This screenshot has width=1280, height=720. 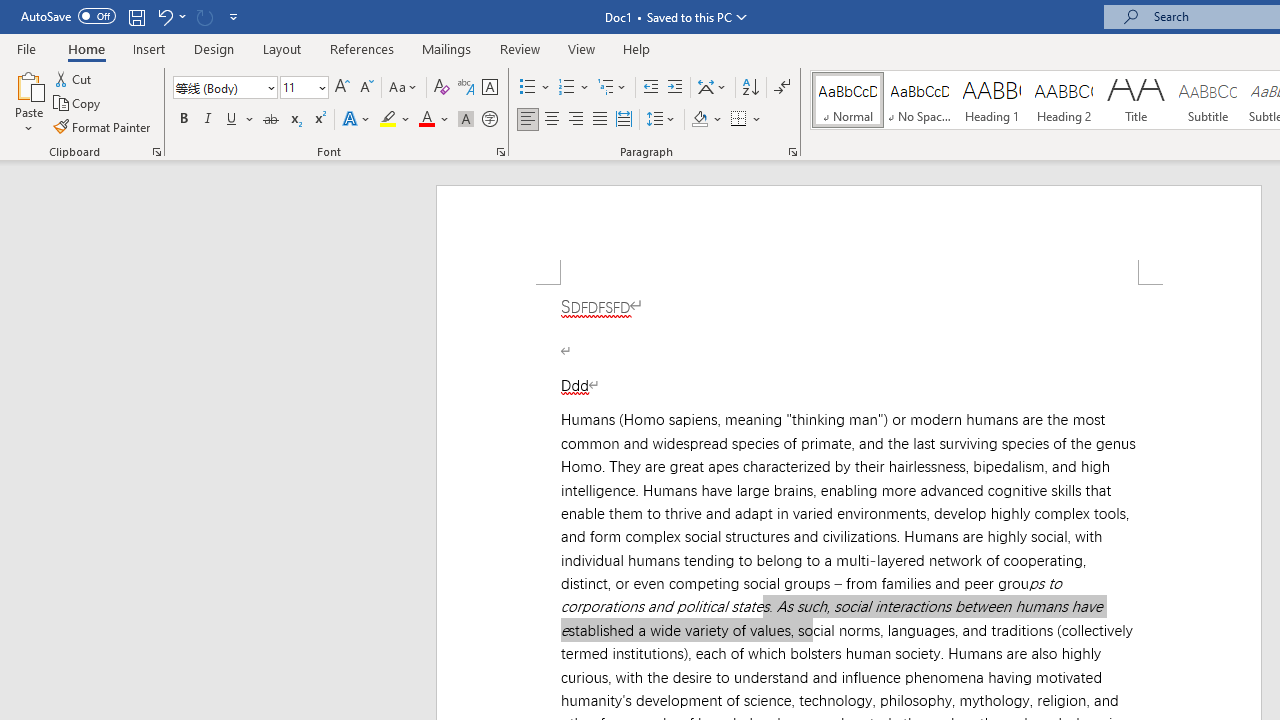 I want to click on Subtitle, so click(x=1208, y=100).